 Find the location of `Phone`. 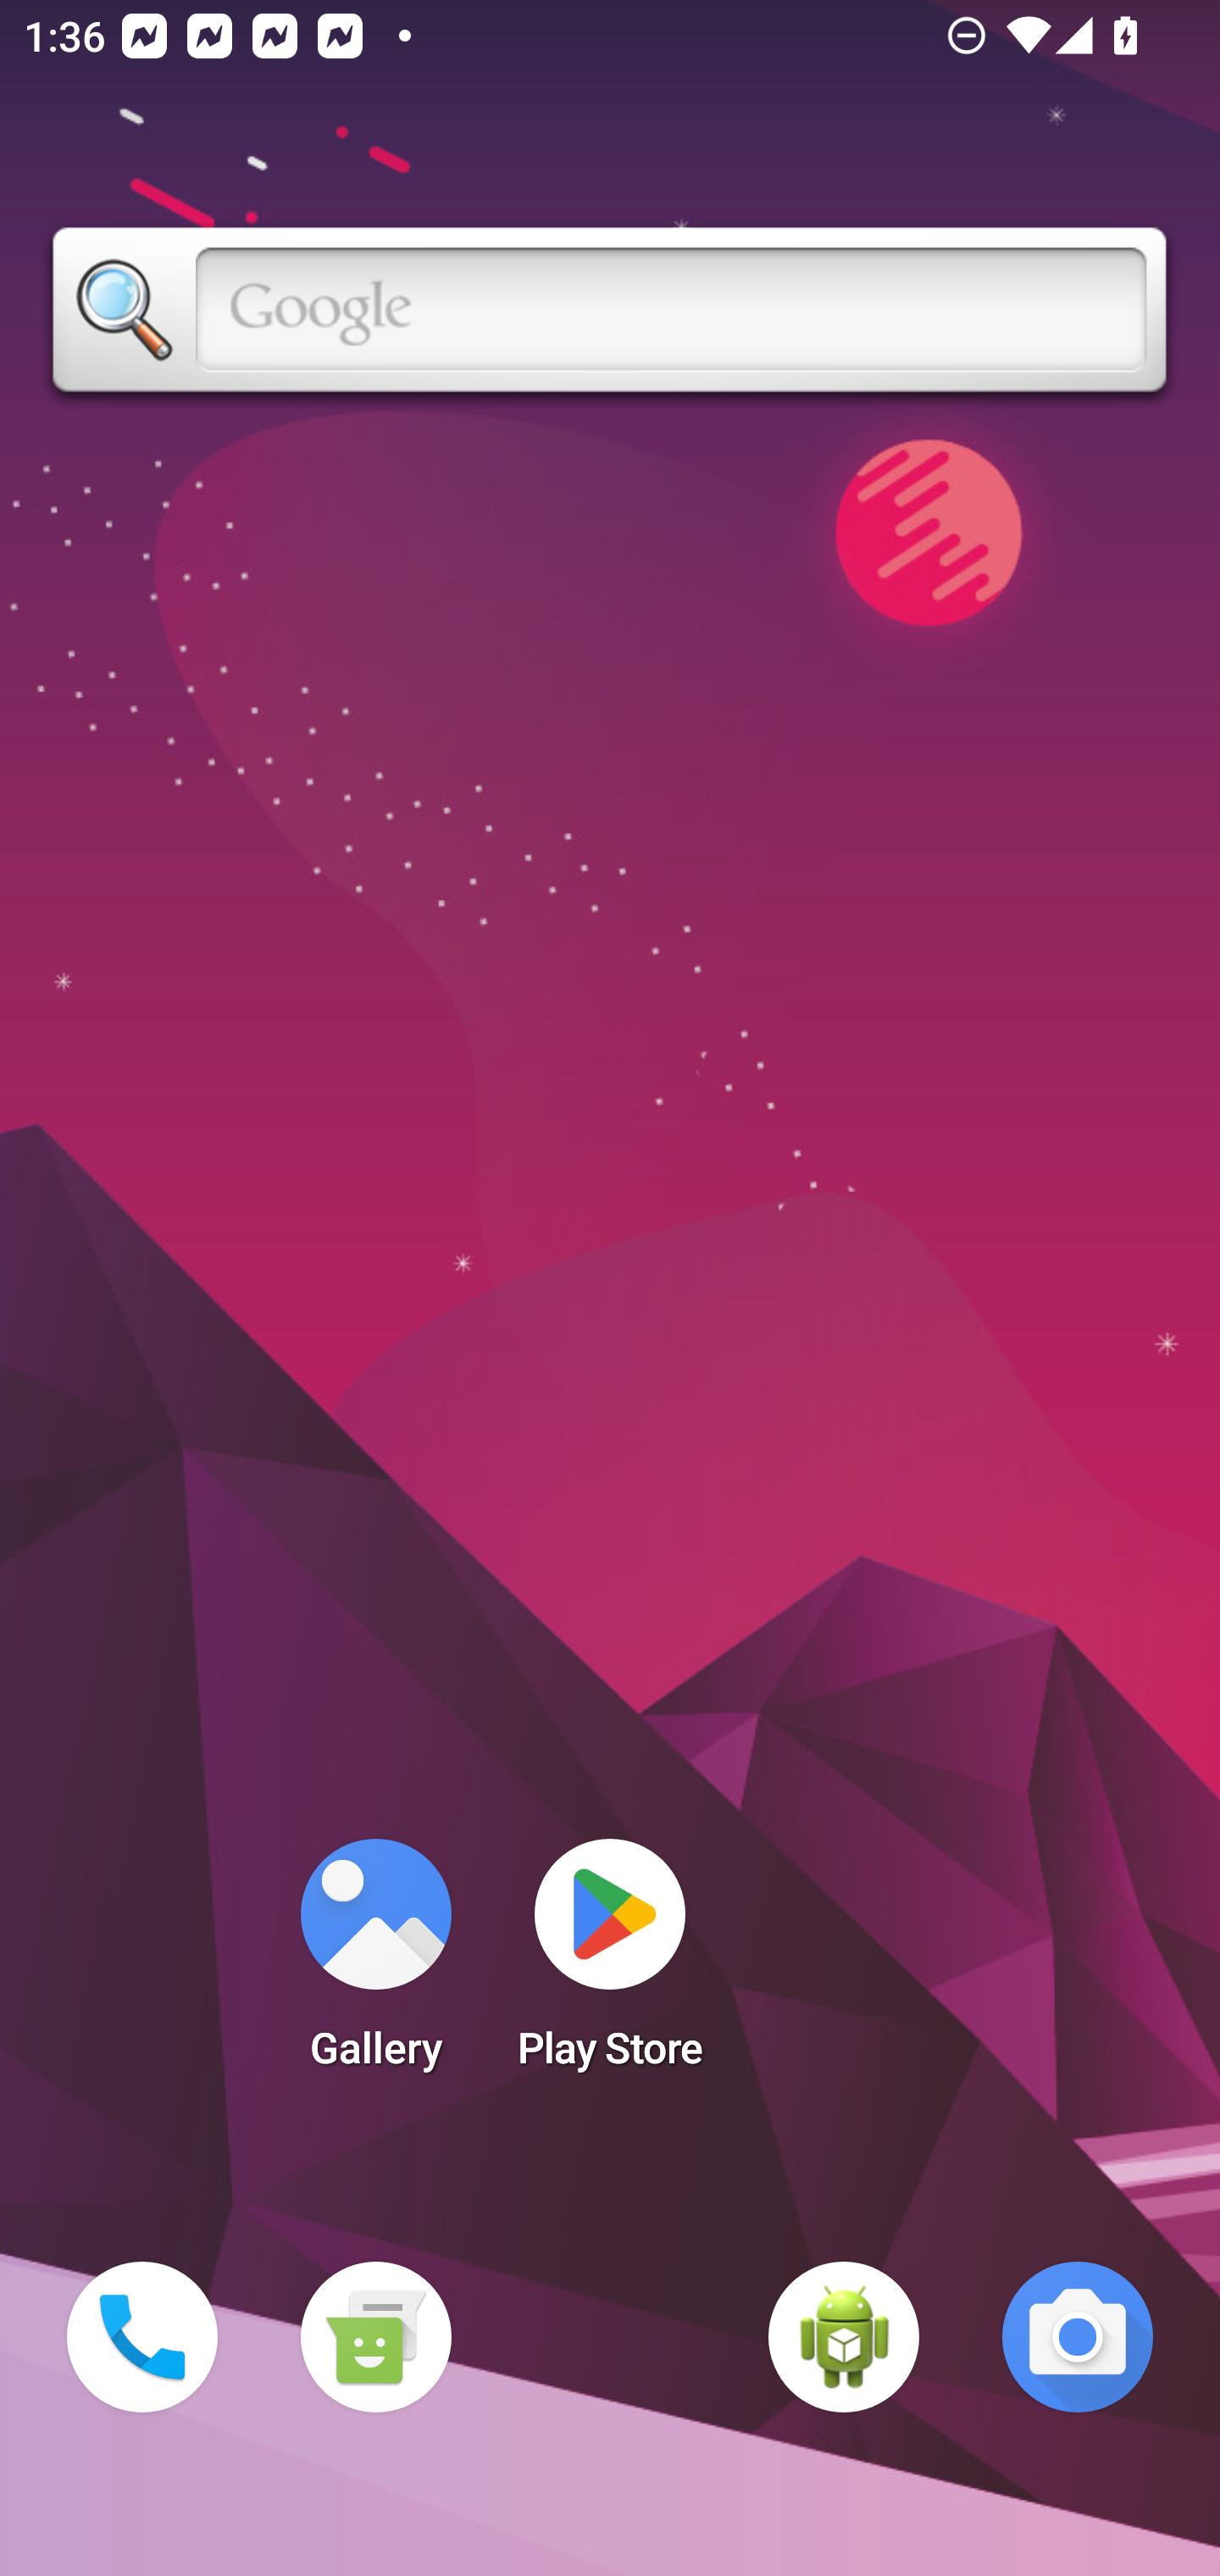

Phone is located at coordinates (142, 2337).